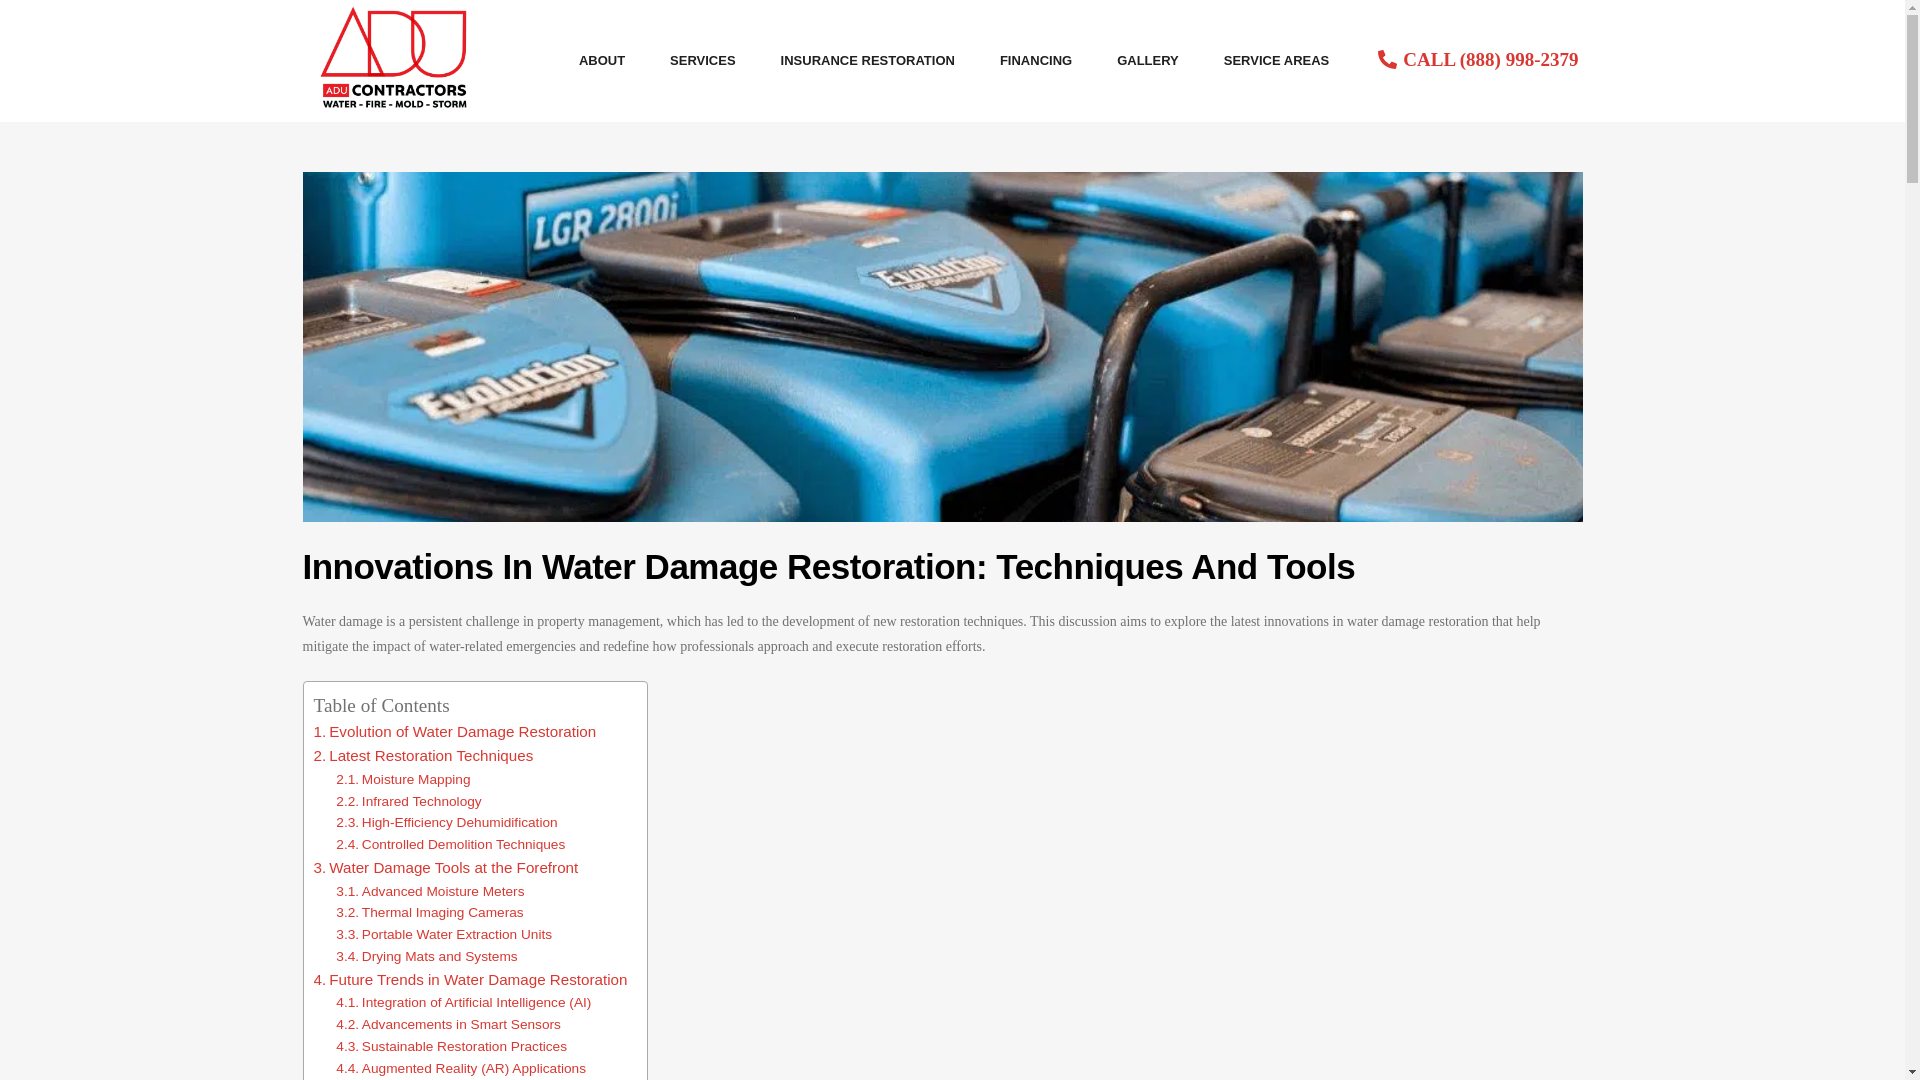 This screenshot has width=1920, height=1080. Describe the element at coordinates (444, 935) in the screenshot. I see `Portable Water Extraction Units` at that location.